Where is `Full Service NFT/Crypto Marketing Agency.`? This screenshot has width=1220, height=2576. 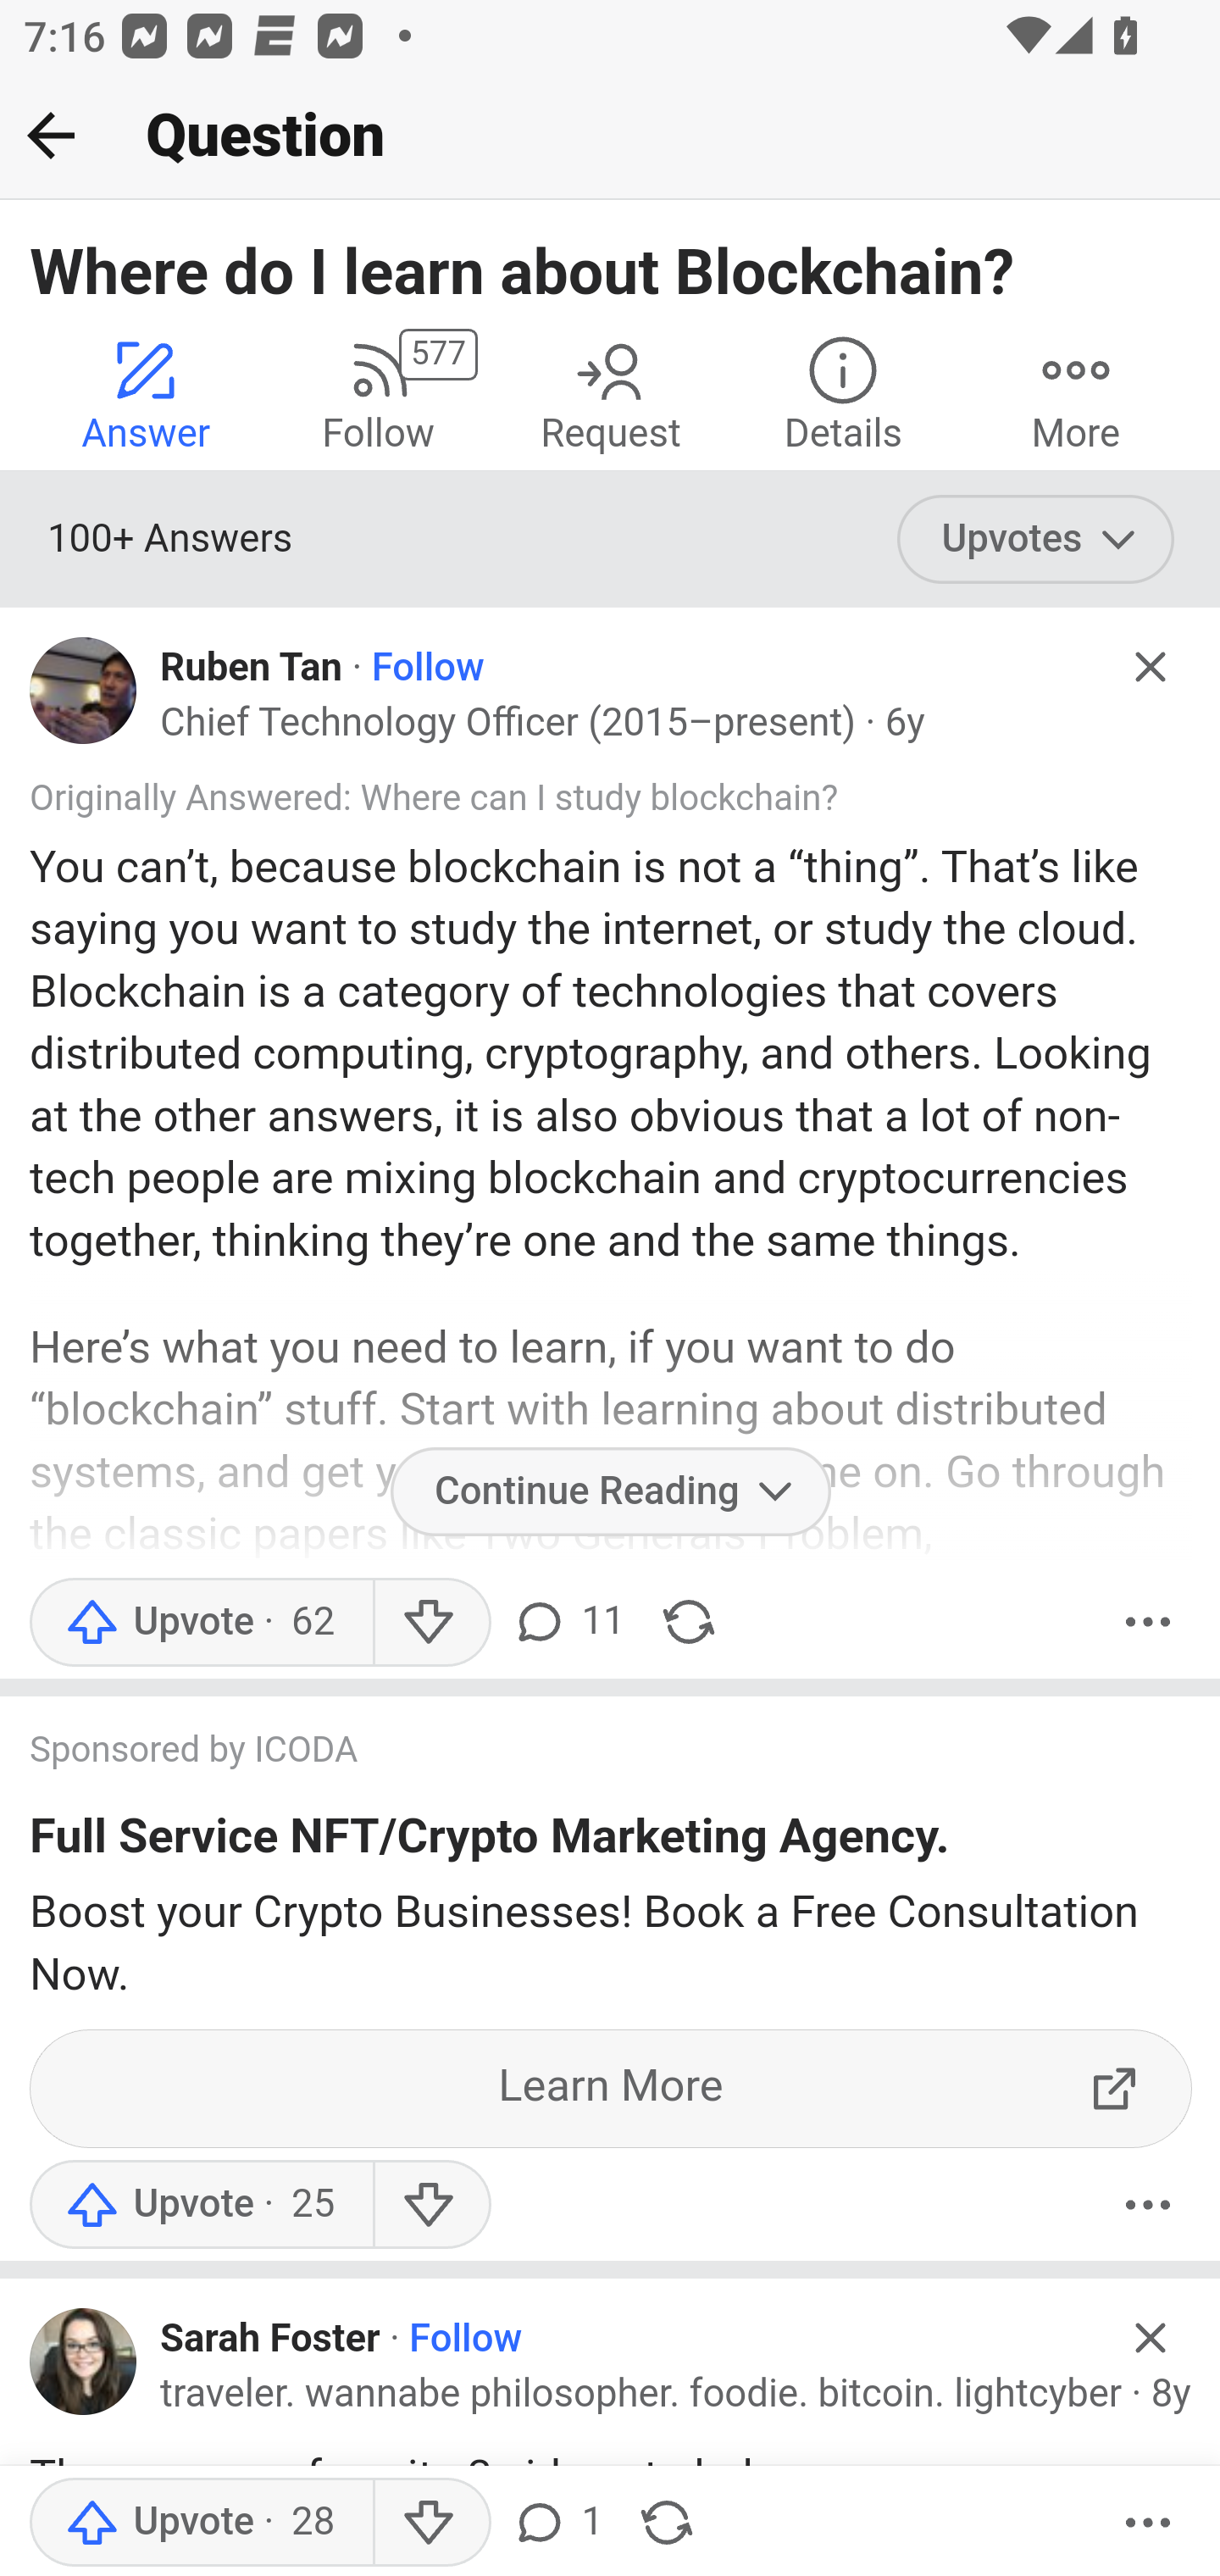
Full Service NFT/Crypto Marketing Agency. is located at coordinates (490, 1842).